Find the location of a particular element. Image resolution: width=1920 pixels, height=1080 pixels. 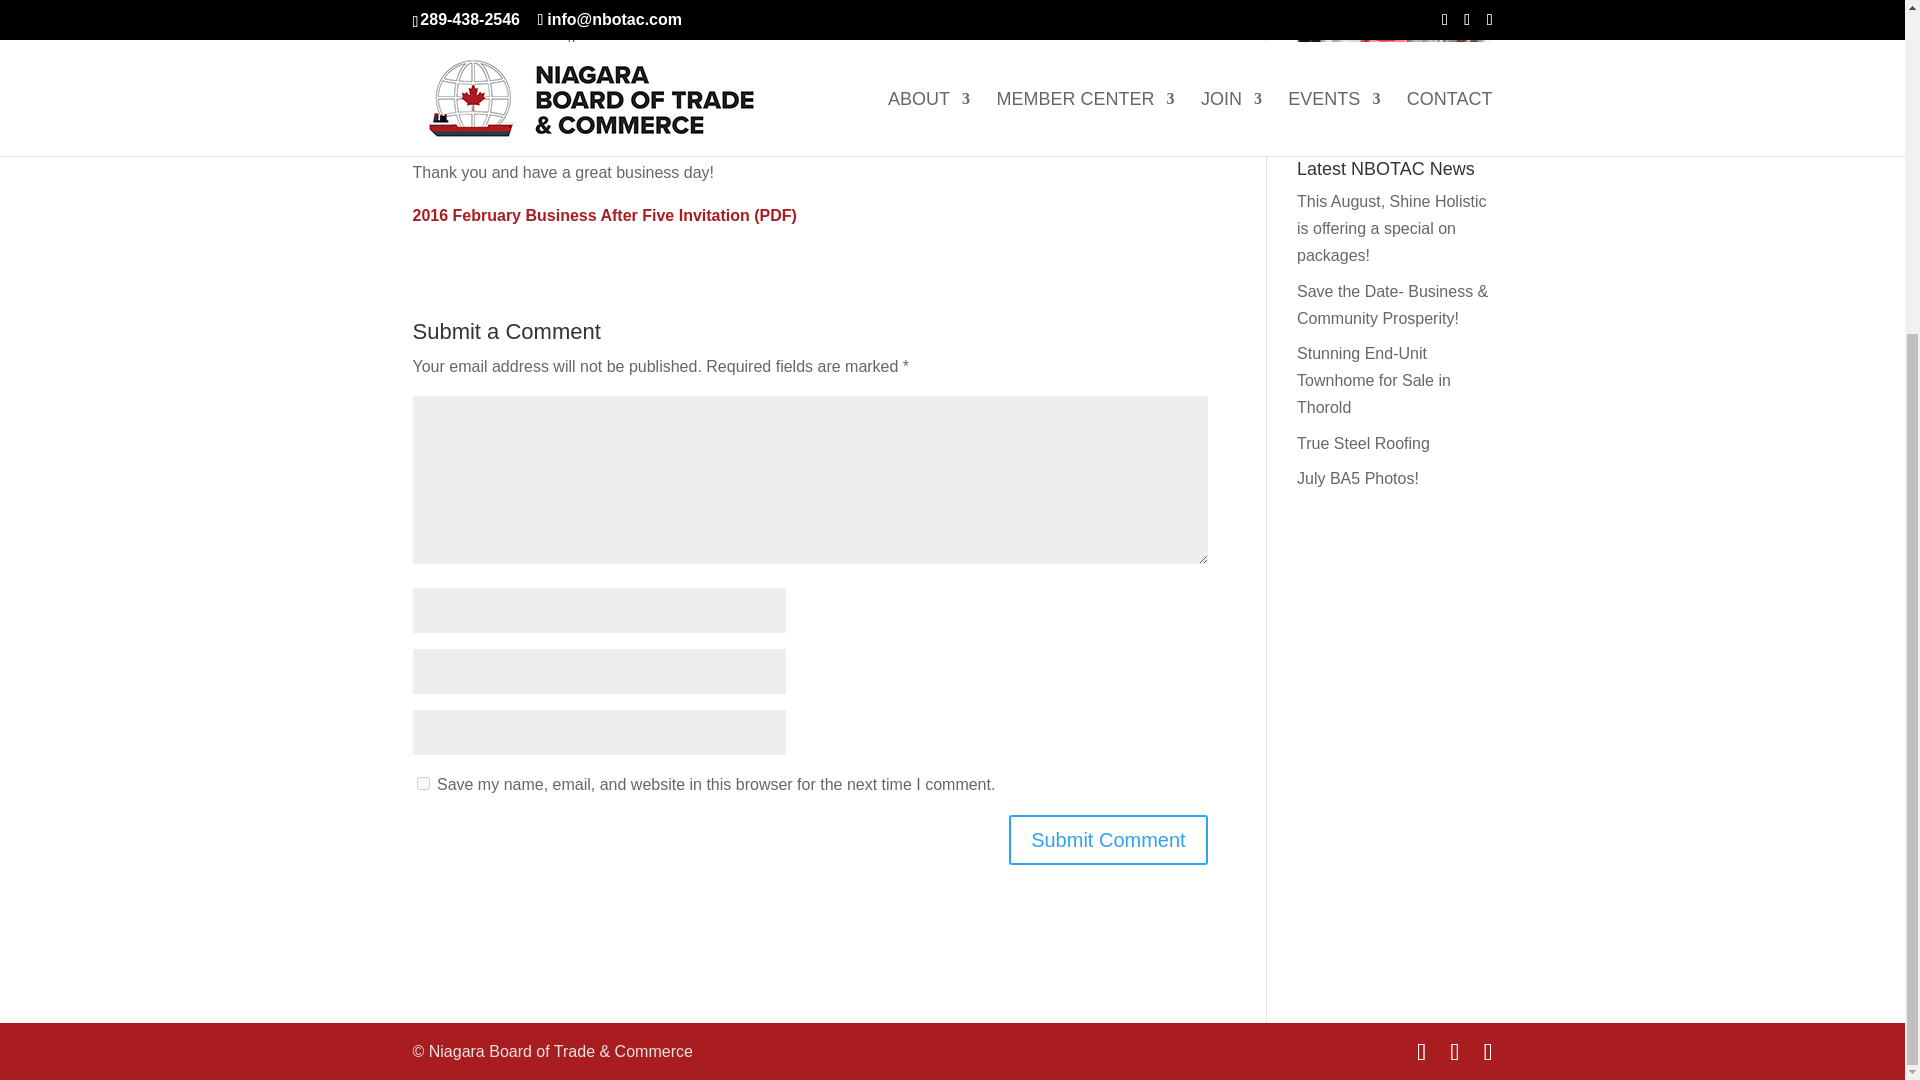

Submit Comment is located at coordinates (1108, 840).